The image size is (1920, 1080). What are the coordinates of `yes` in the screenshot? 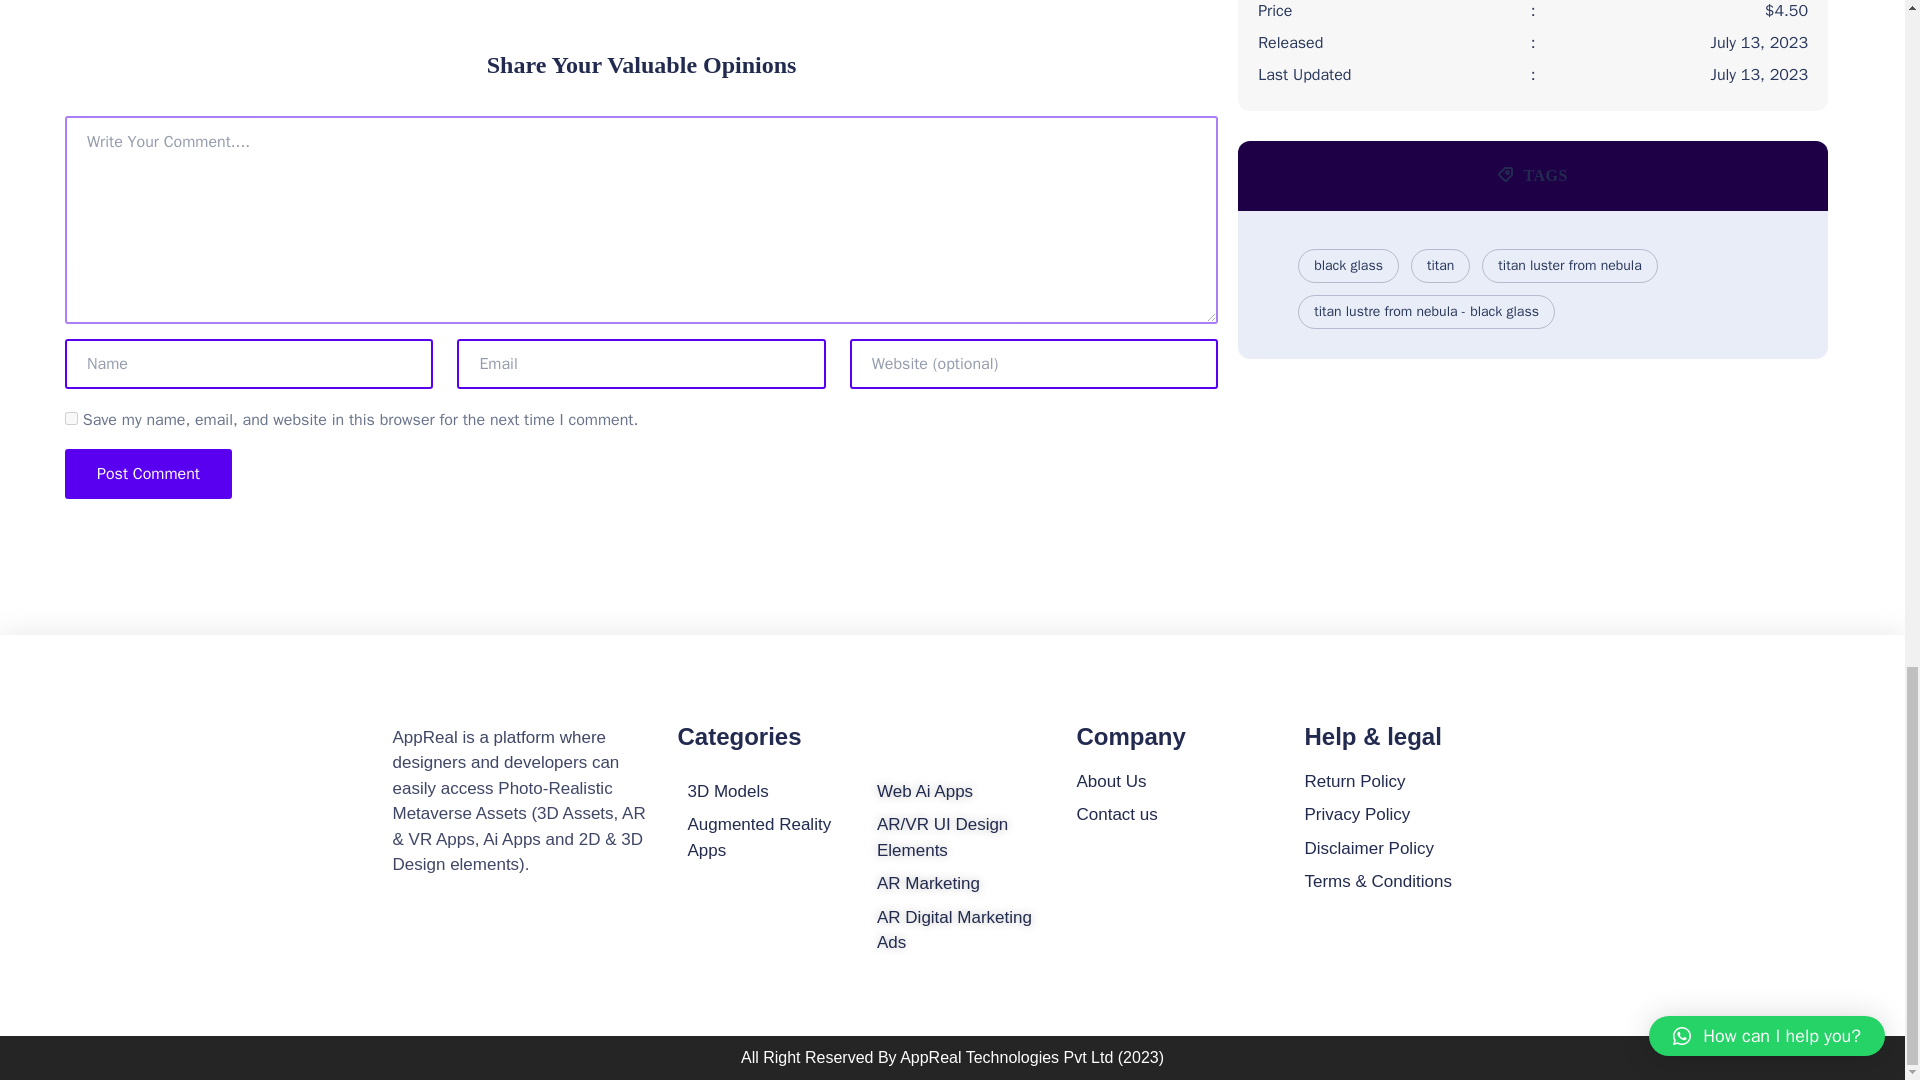 It's located at (72, 418).